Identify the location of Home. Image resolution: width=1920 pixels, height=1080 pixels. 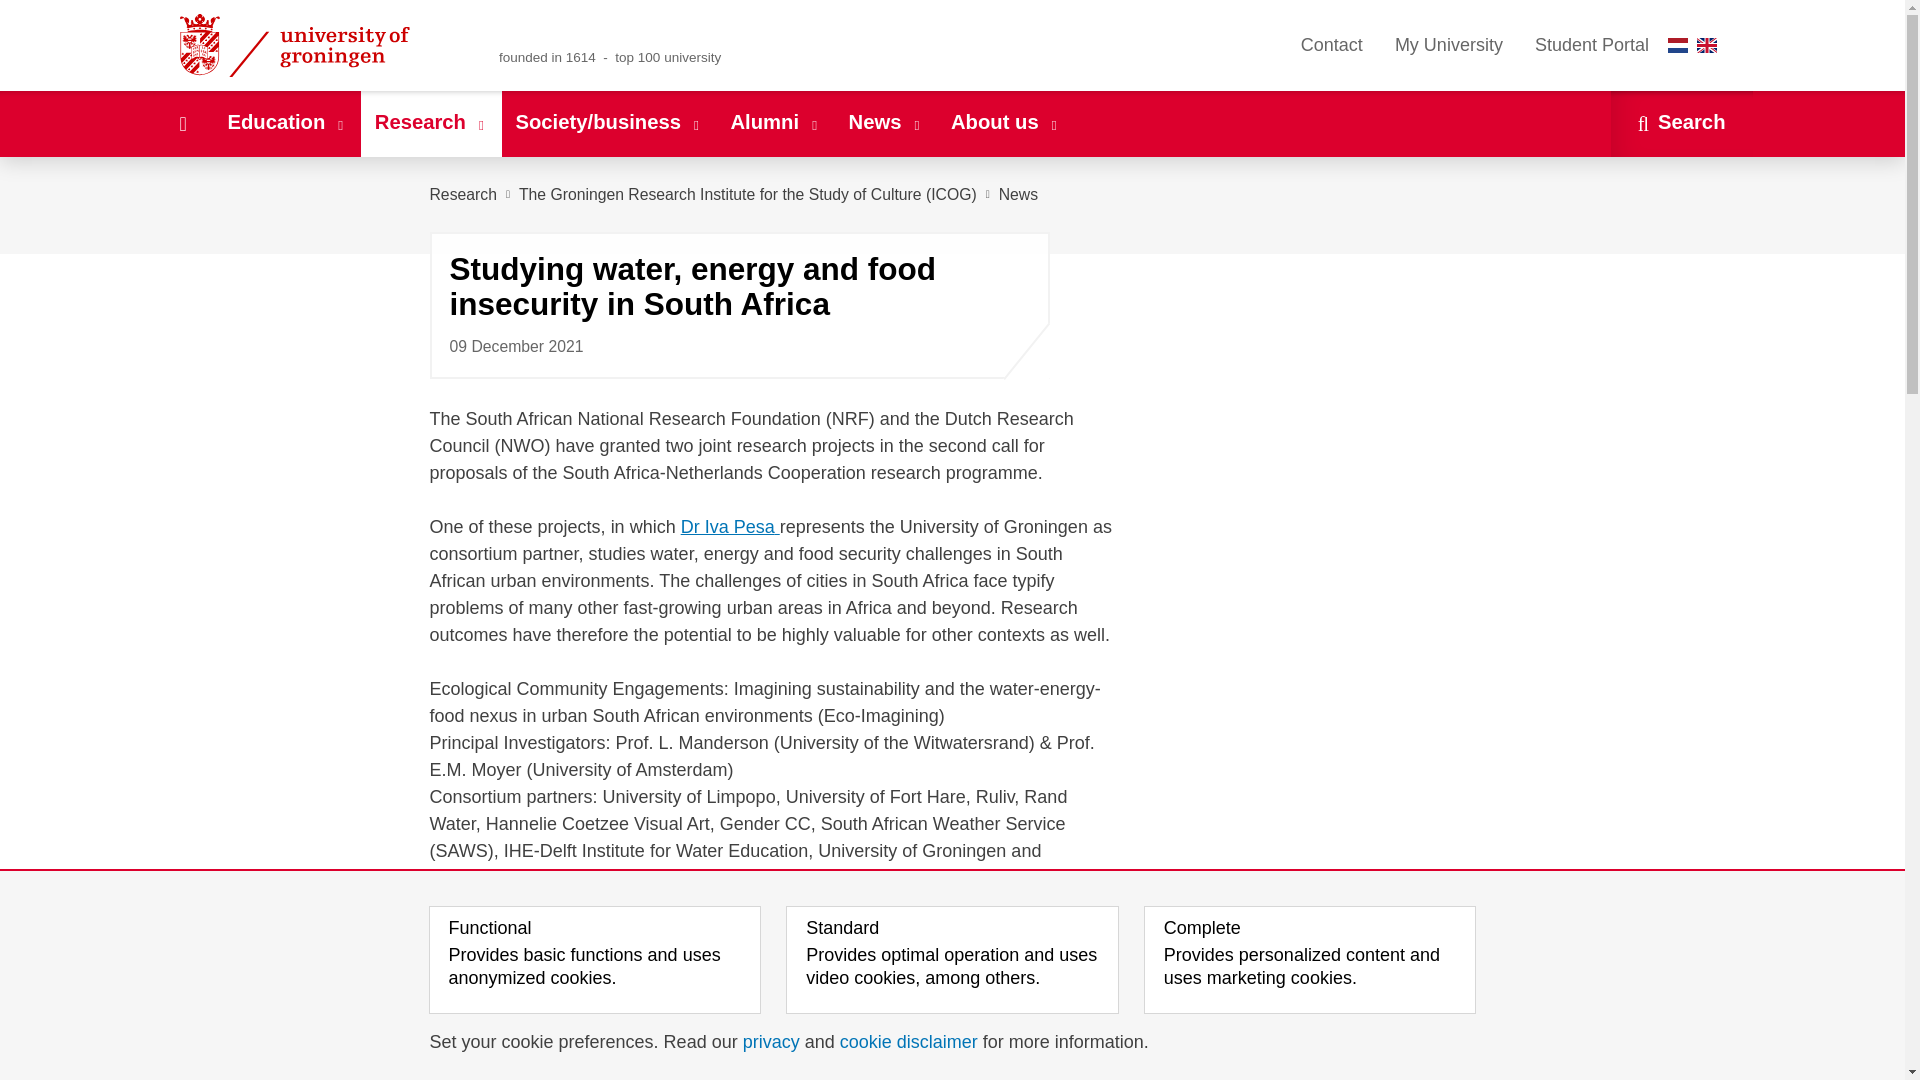
(182, 123).